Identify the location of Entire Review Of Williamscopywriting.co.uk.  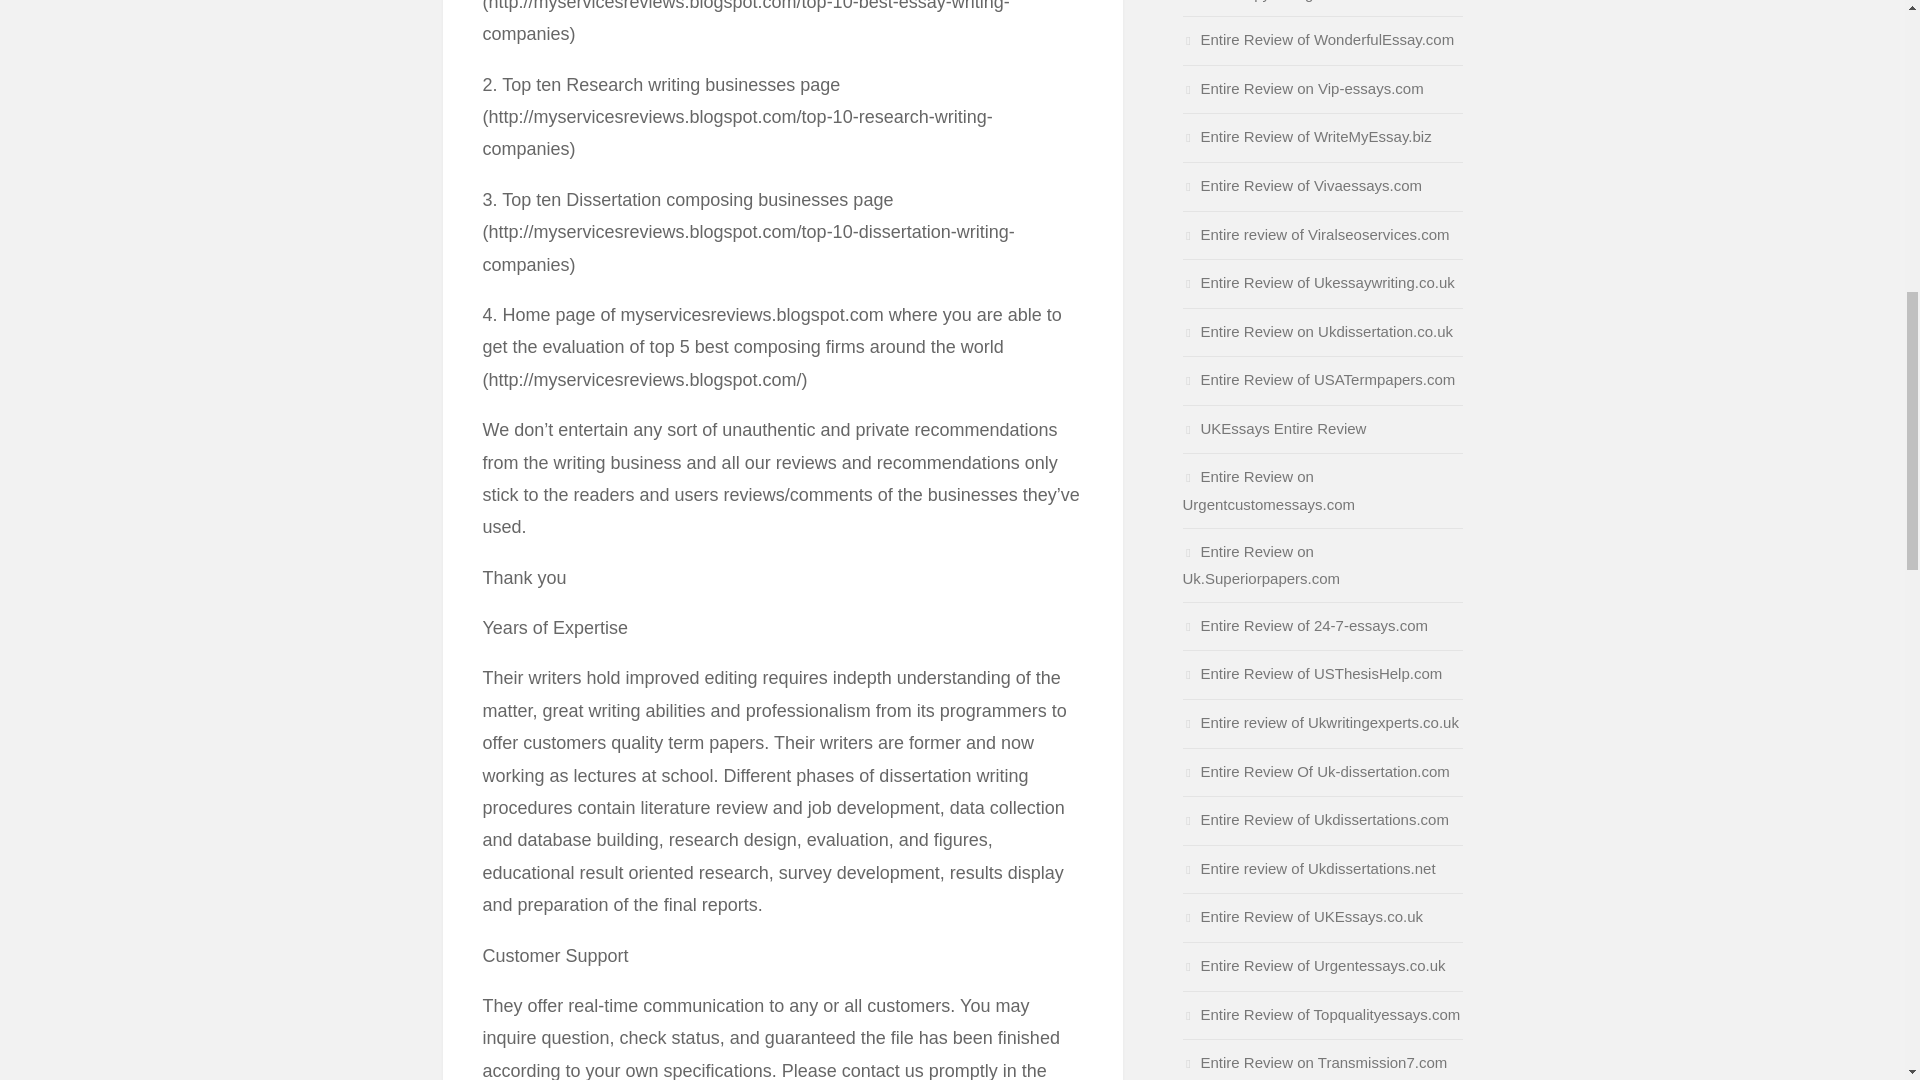
(1268, 1).